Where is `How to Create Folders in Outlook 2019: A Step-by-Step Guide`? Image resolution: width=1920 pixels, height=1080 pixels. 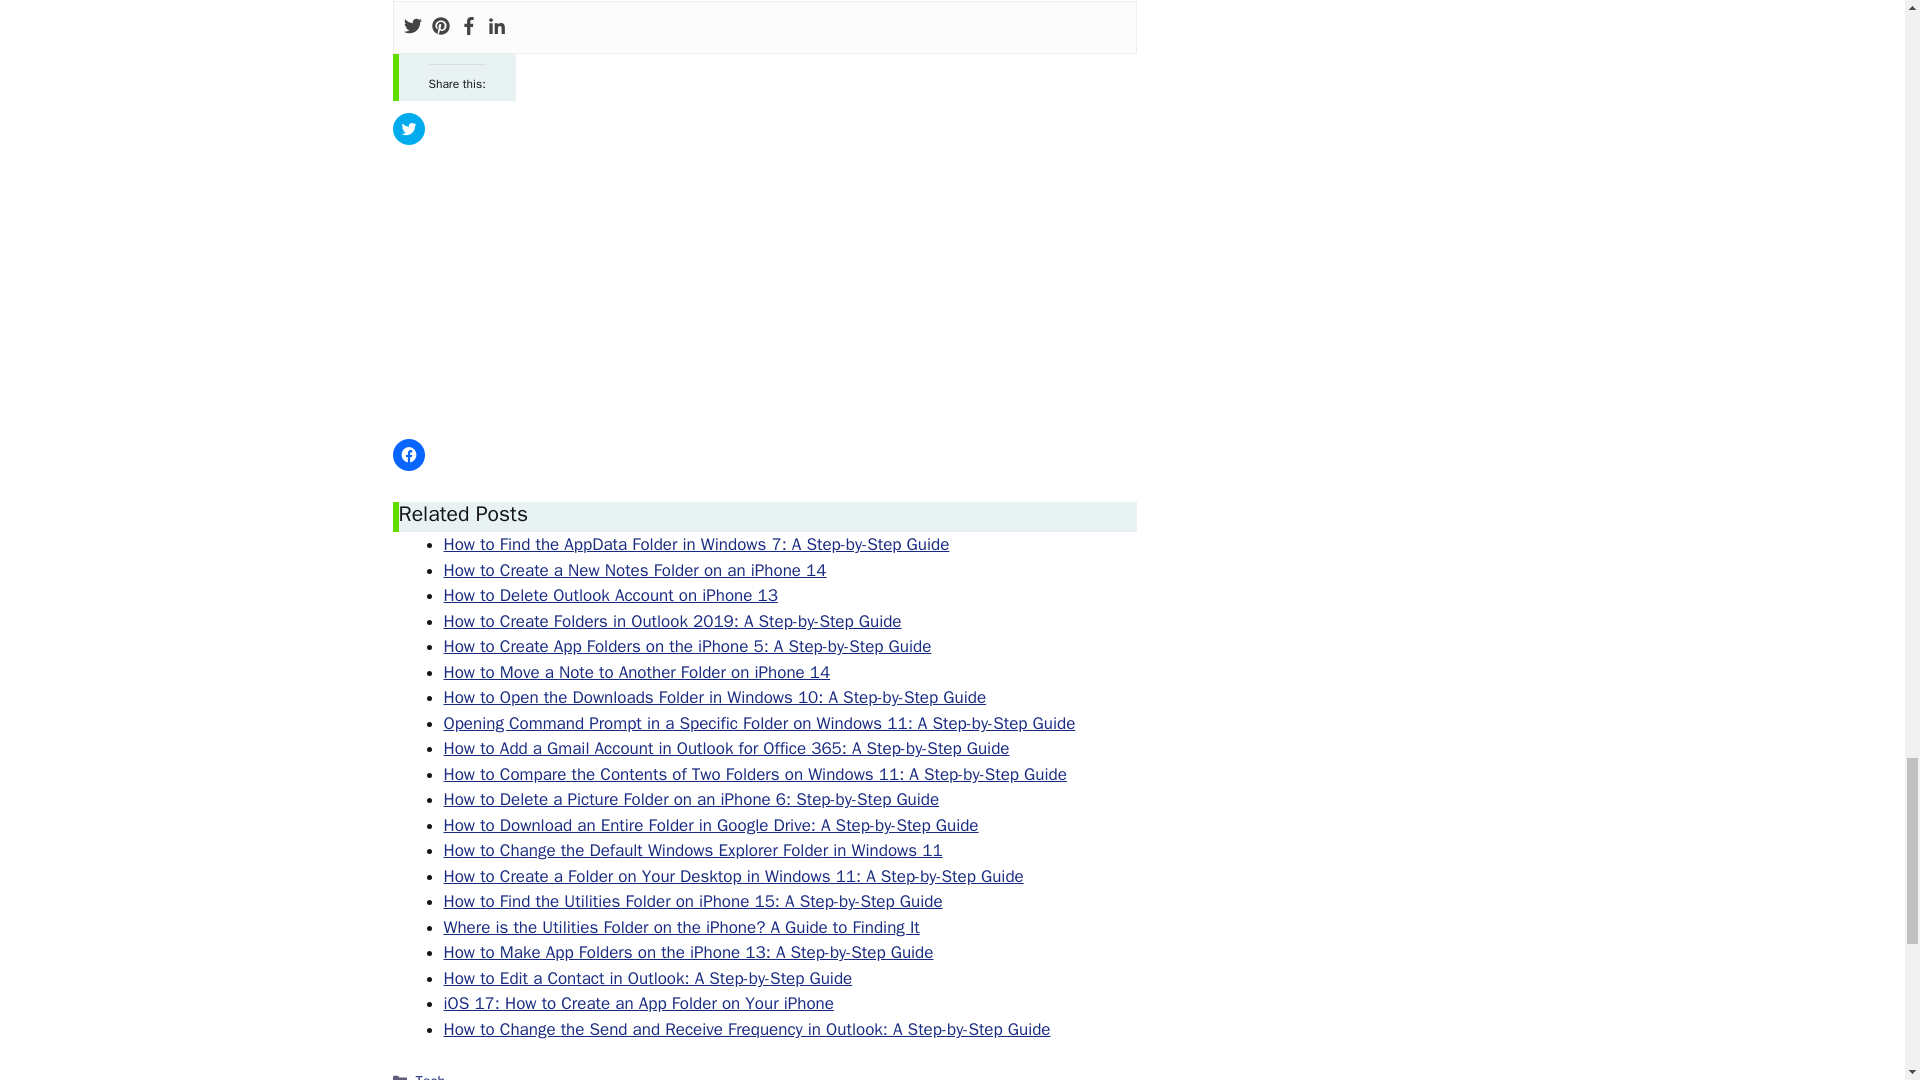
How to Create Folders in Outlook 2019: A Step-by-Step Guide is located at coordinates (672, 621).